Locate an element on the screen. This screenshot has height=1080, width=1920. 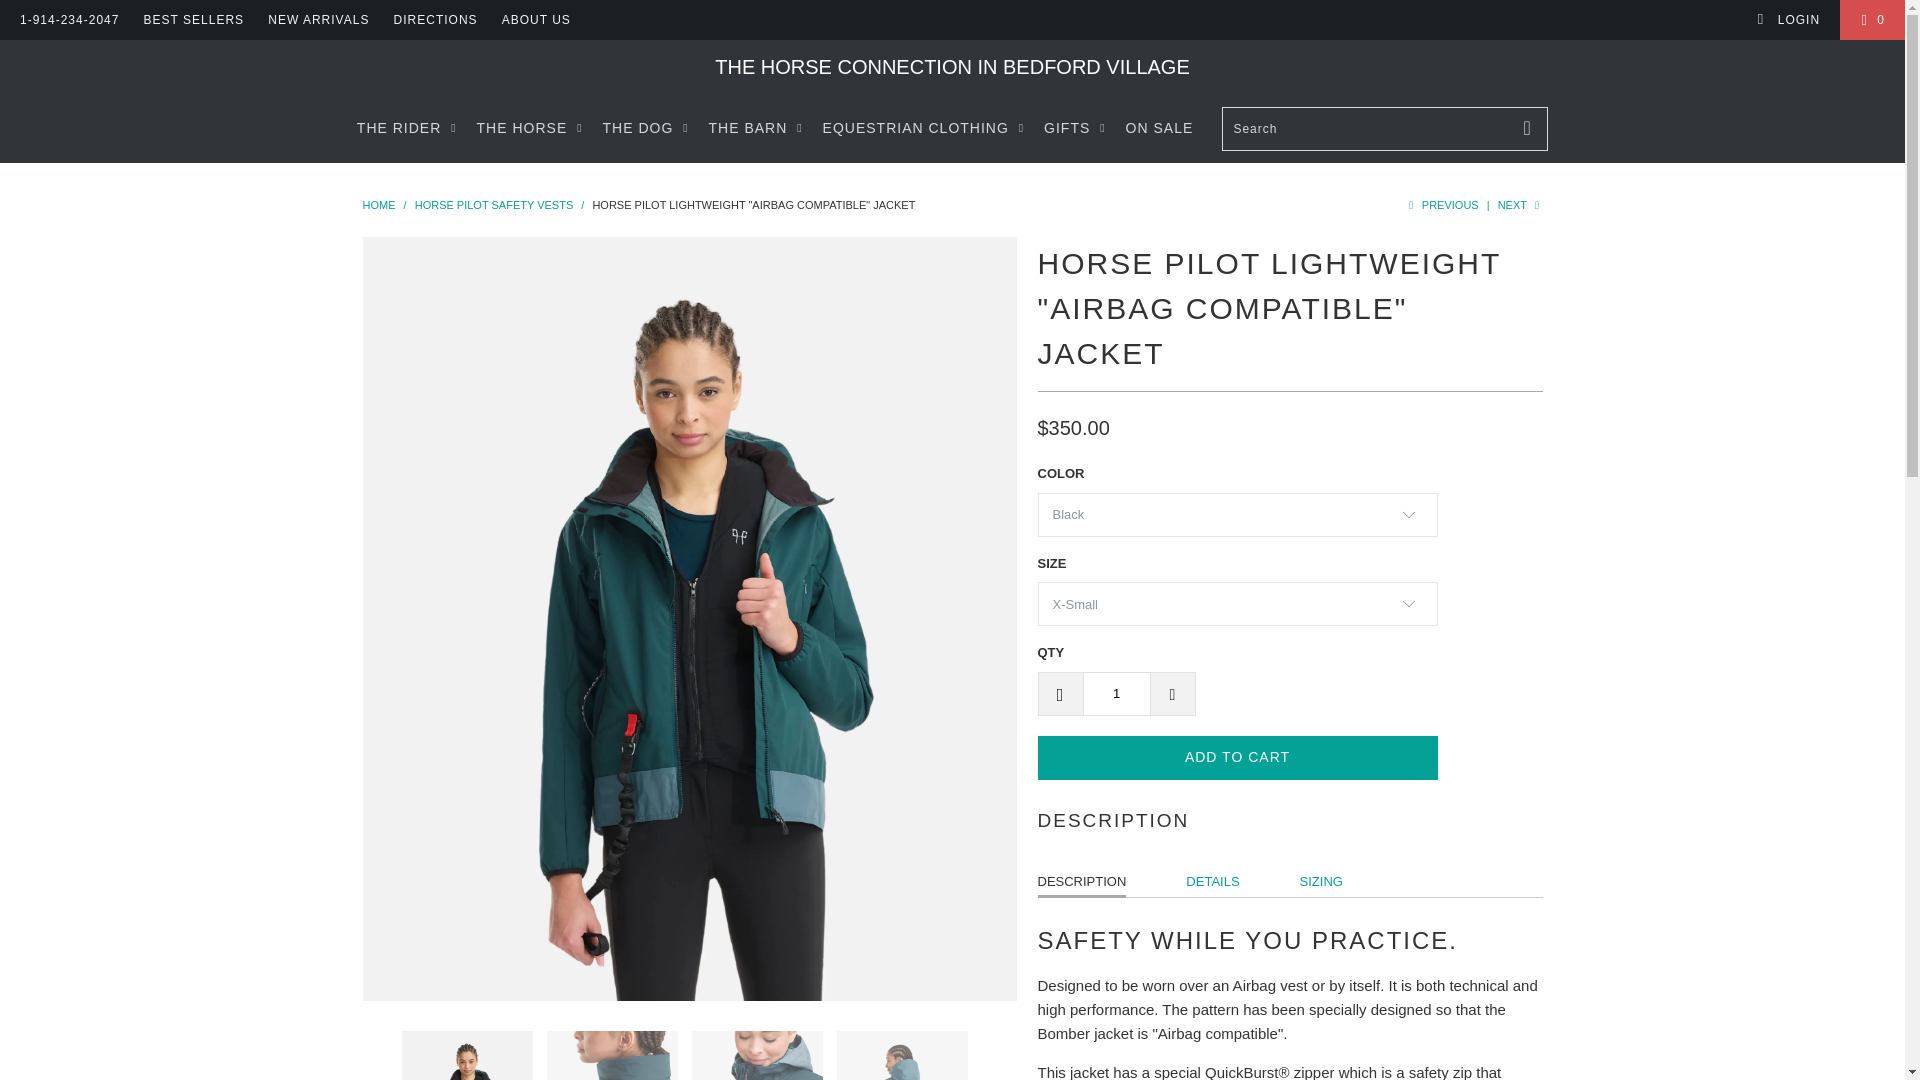
The Horse Connection In Bedford Village is located at coordinates (378, 204).